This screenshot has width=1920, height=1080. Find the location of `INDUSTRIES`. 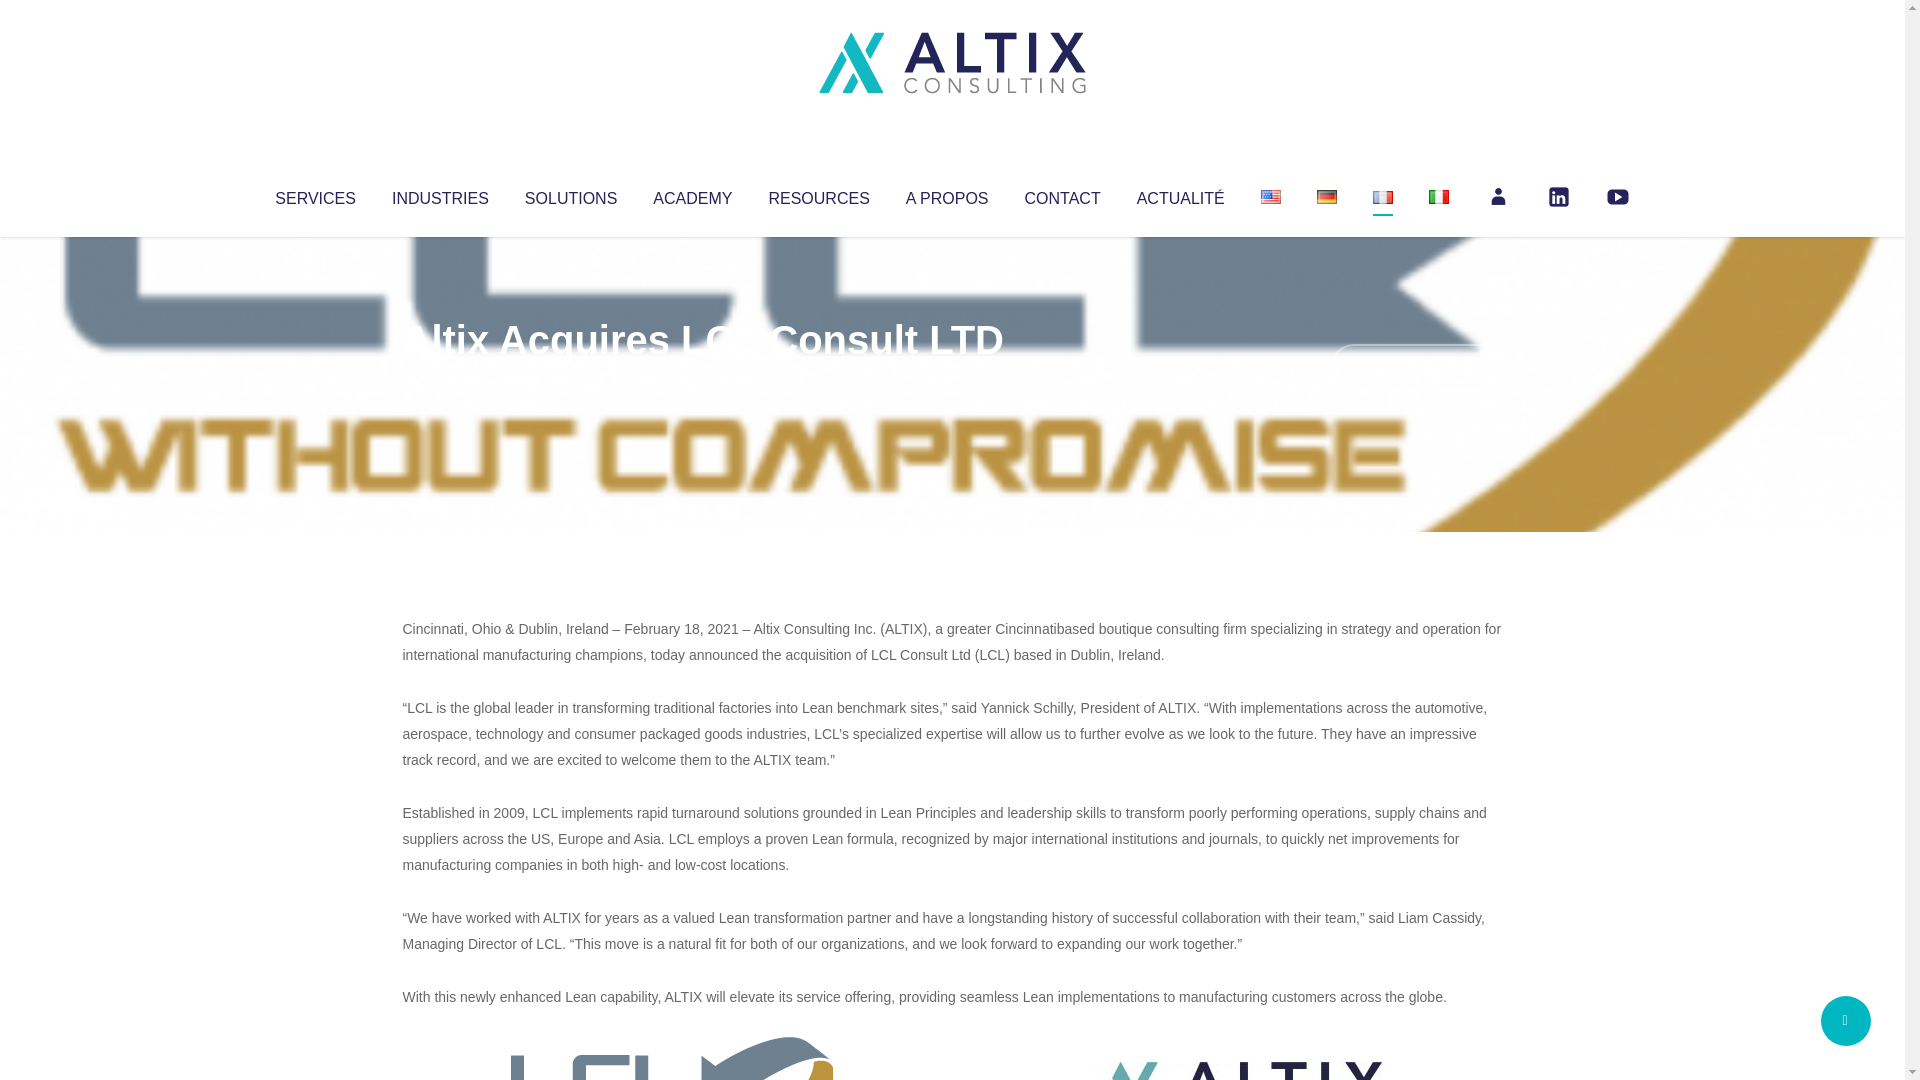

INDUSTRIES is located at coordinates (440, 194).